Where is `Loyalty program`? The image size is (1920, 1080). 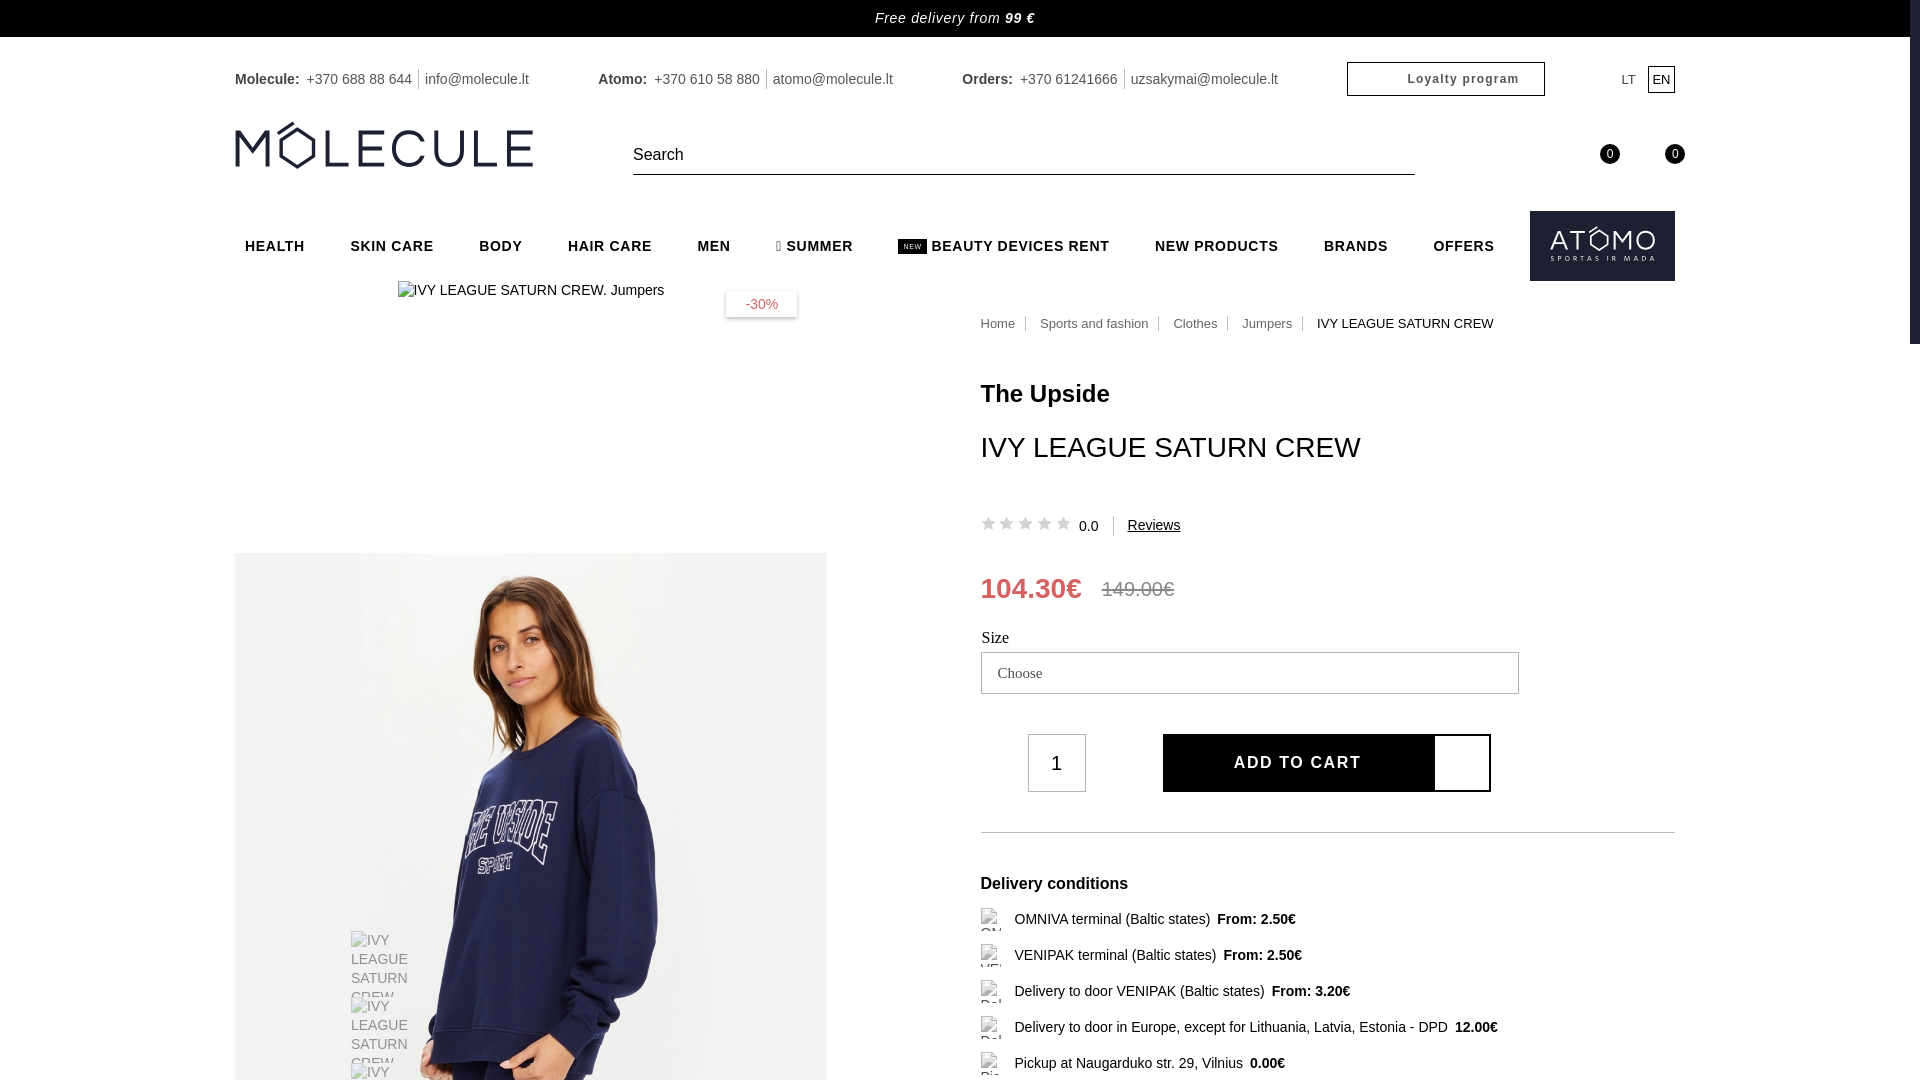 Loyalty program is located at coordinates (1446, 78).